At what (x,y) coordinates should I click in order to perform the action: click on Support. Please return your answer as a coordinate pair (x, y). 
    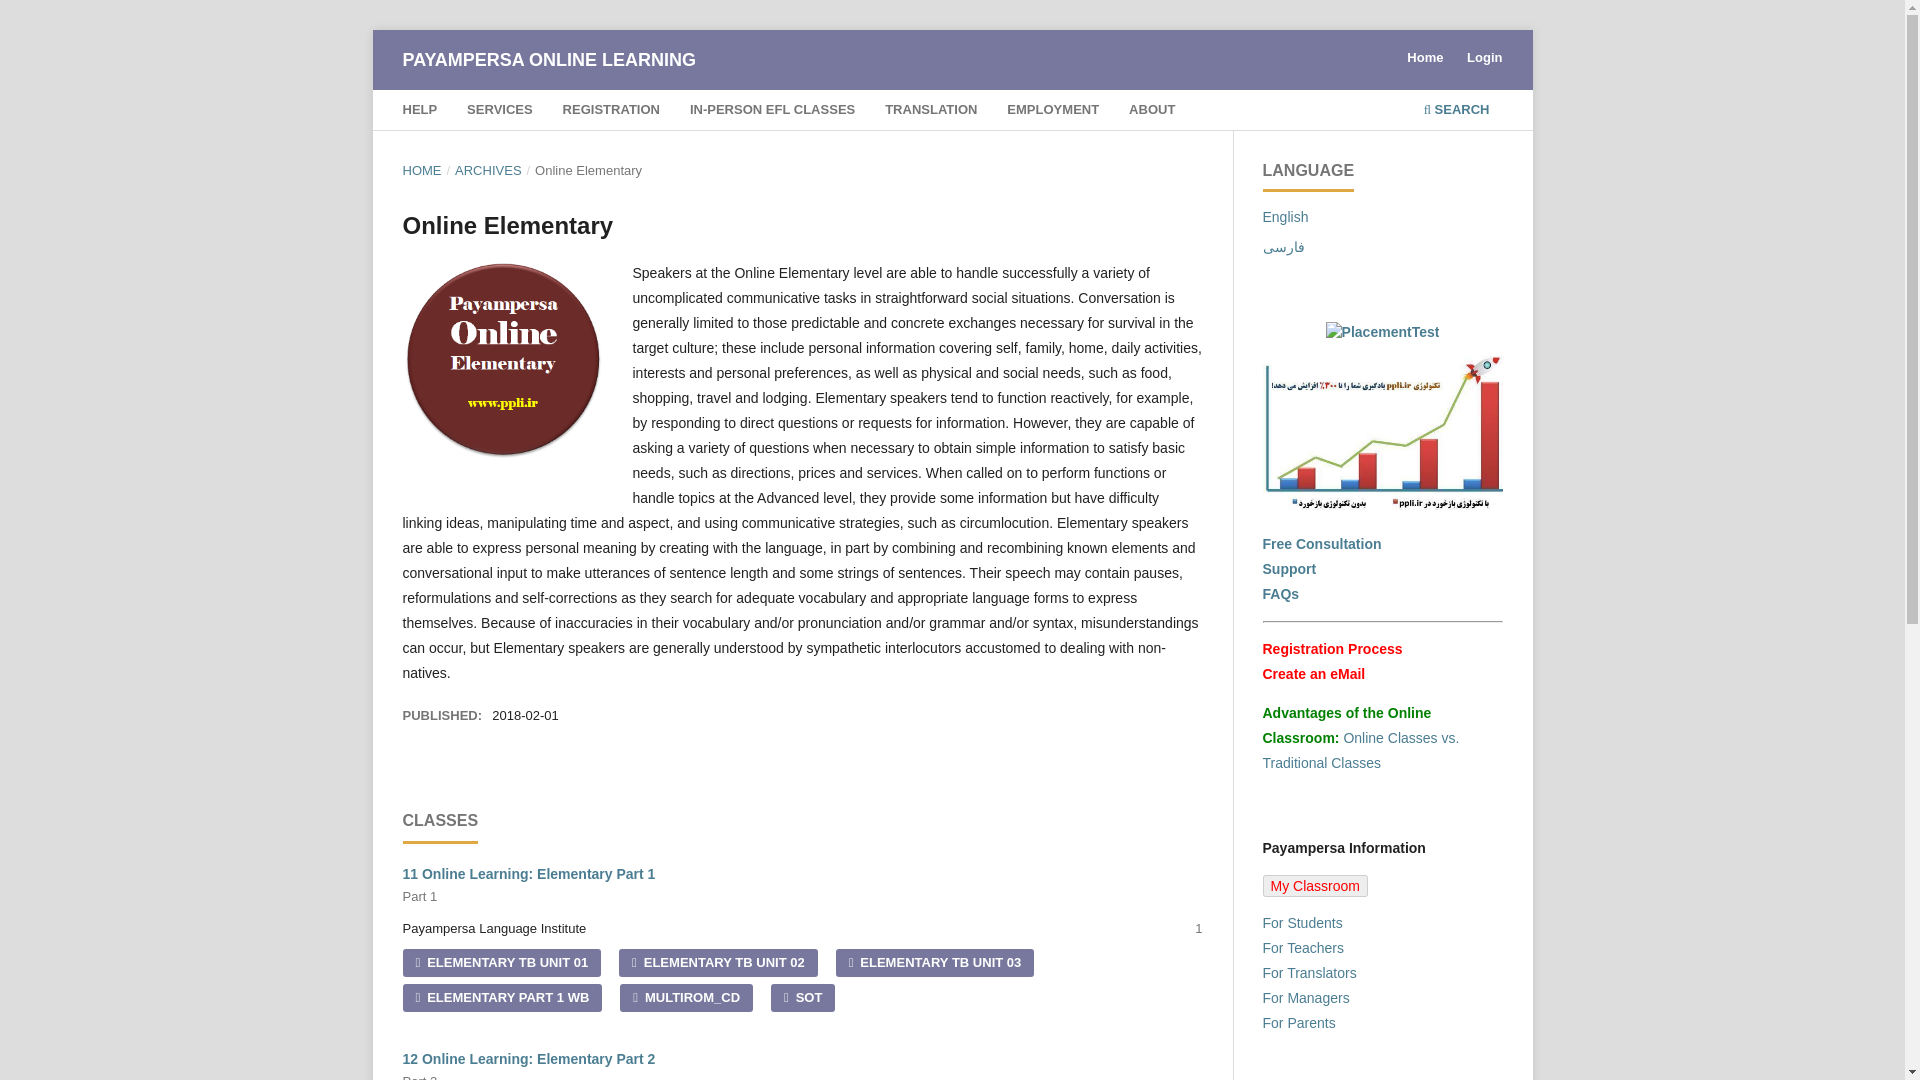
    Looking at the image, I should click on (1381, 504).